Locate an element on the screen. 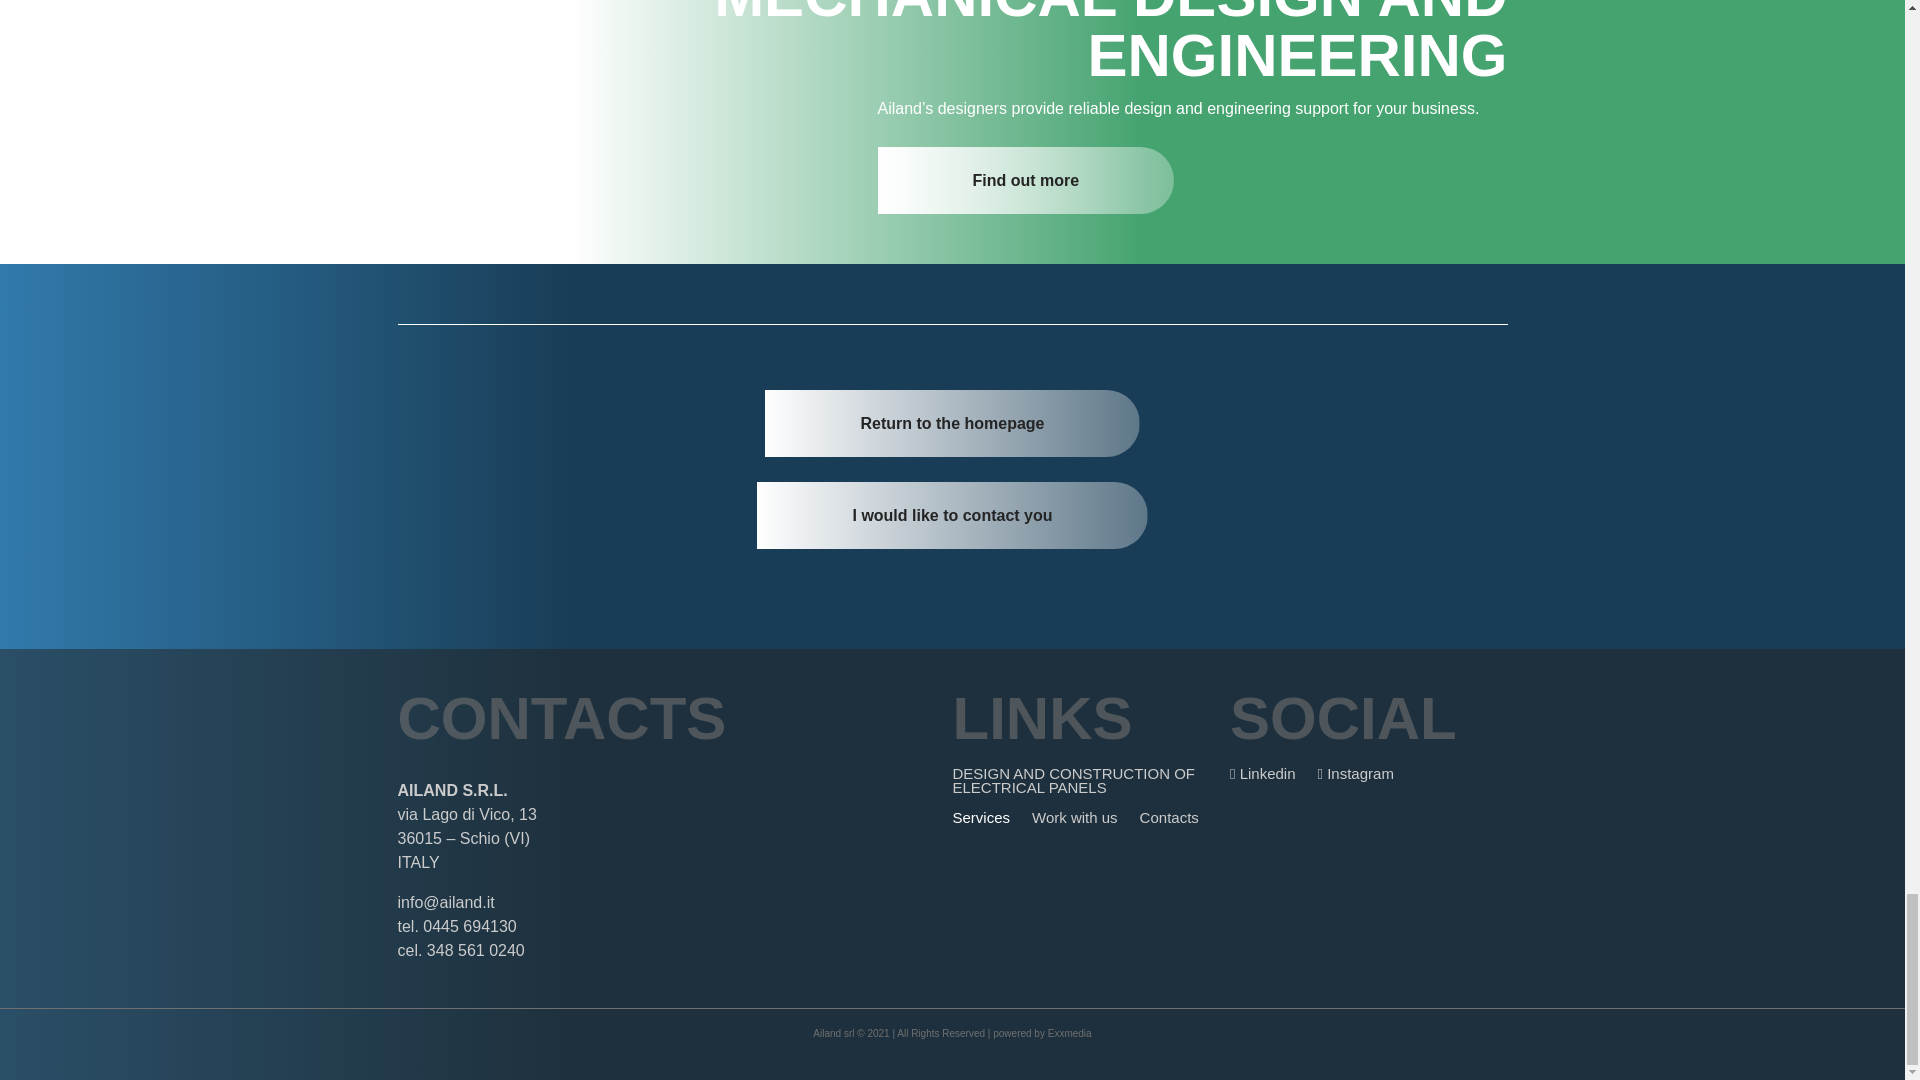 This screenshot has width=1920, height=1080. Instagram is located at coordinates (1355, 778).